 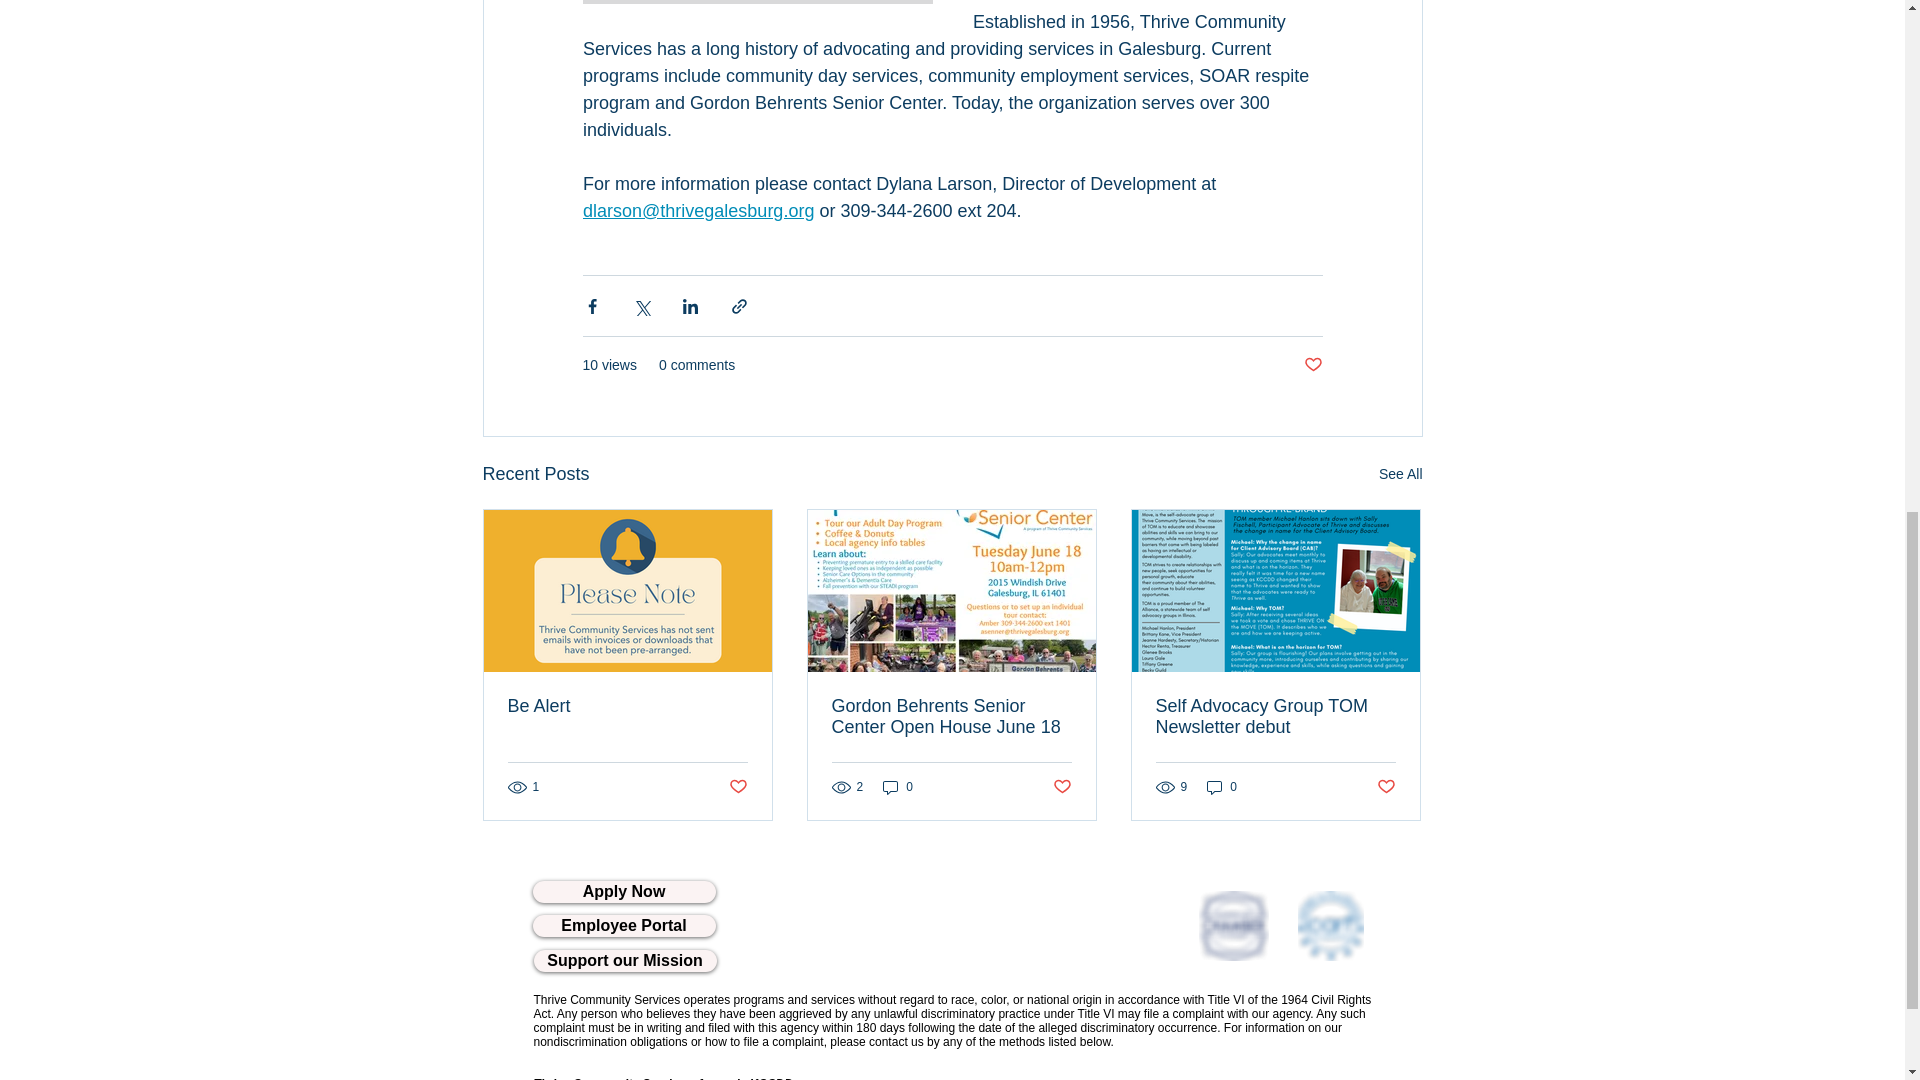 I want to click on Post not marked as liked, so click(x=1312, y=365).